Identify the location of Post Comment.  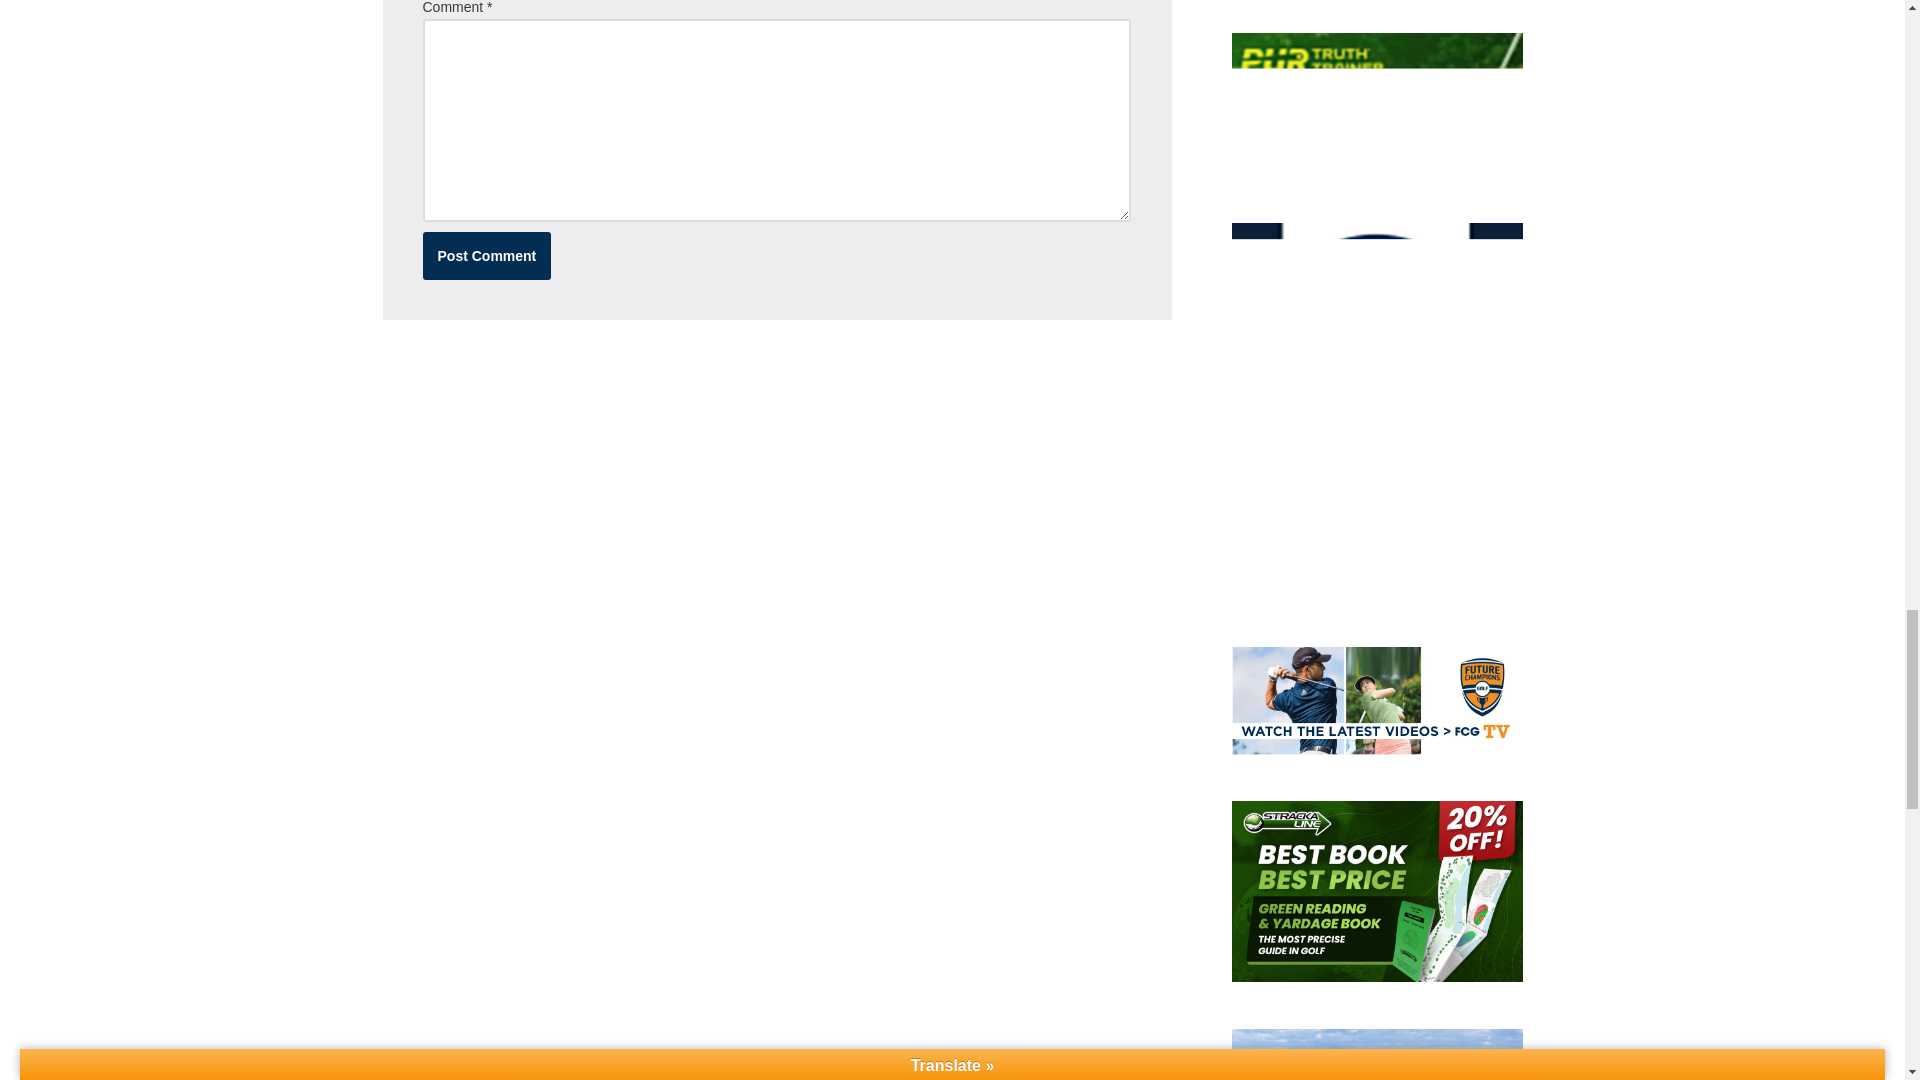
(486, 256).